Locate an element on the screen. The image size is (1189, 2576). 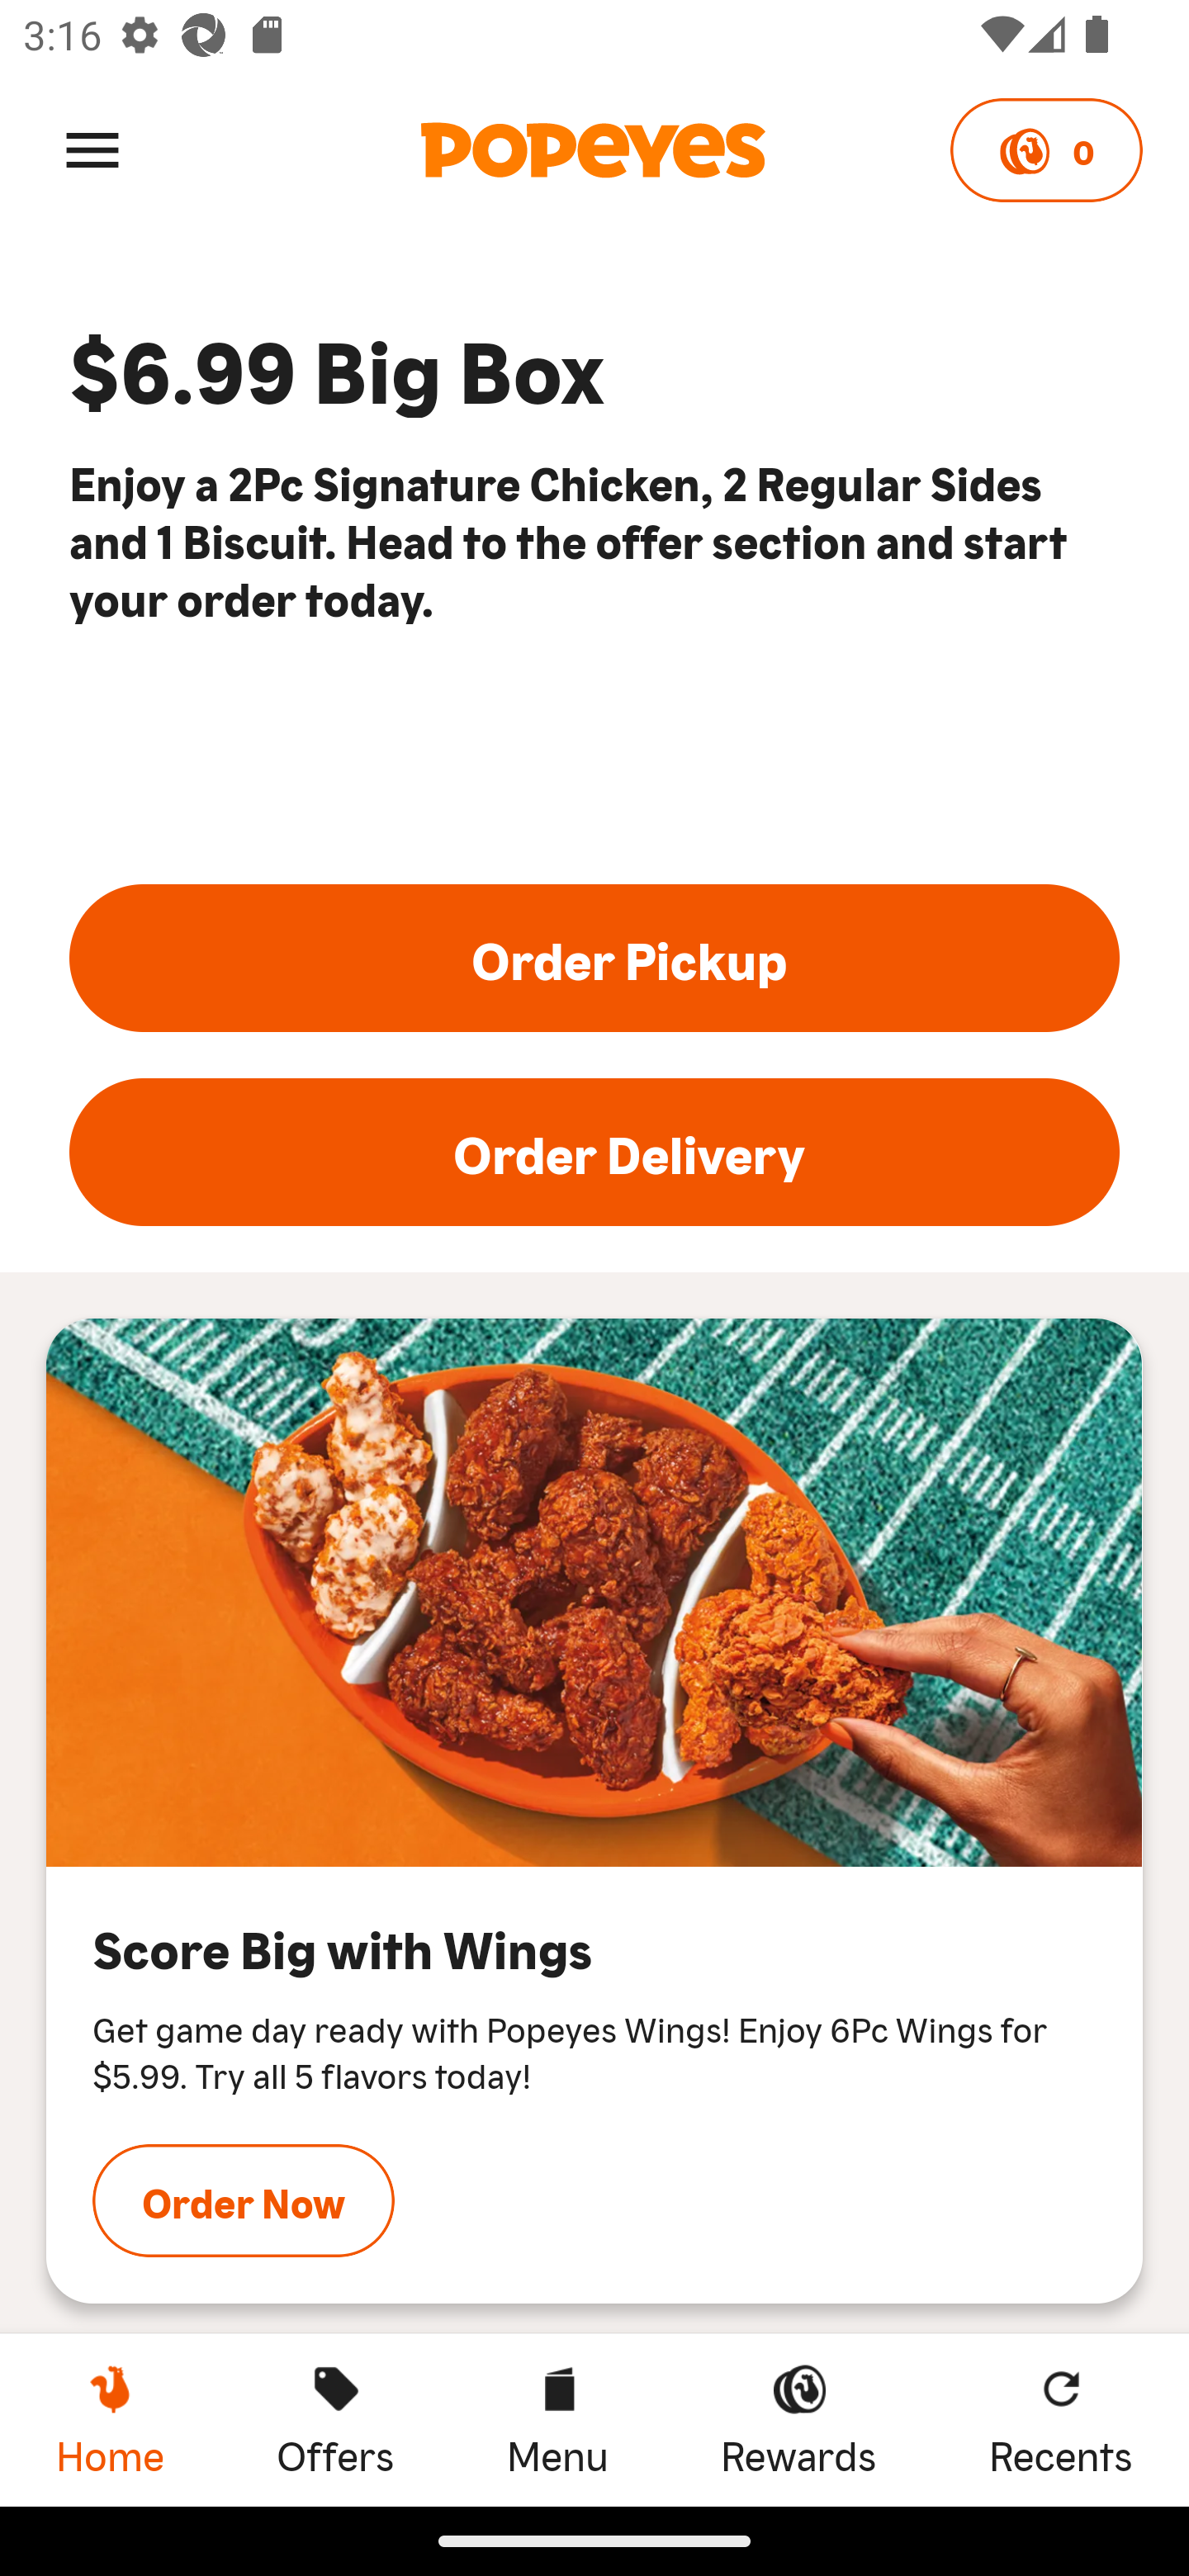
0 Points 0 is located at coordinates (1045, 150).